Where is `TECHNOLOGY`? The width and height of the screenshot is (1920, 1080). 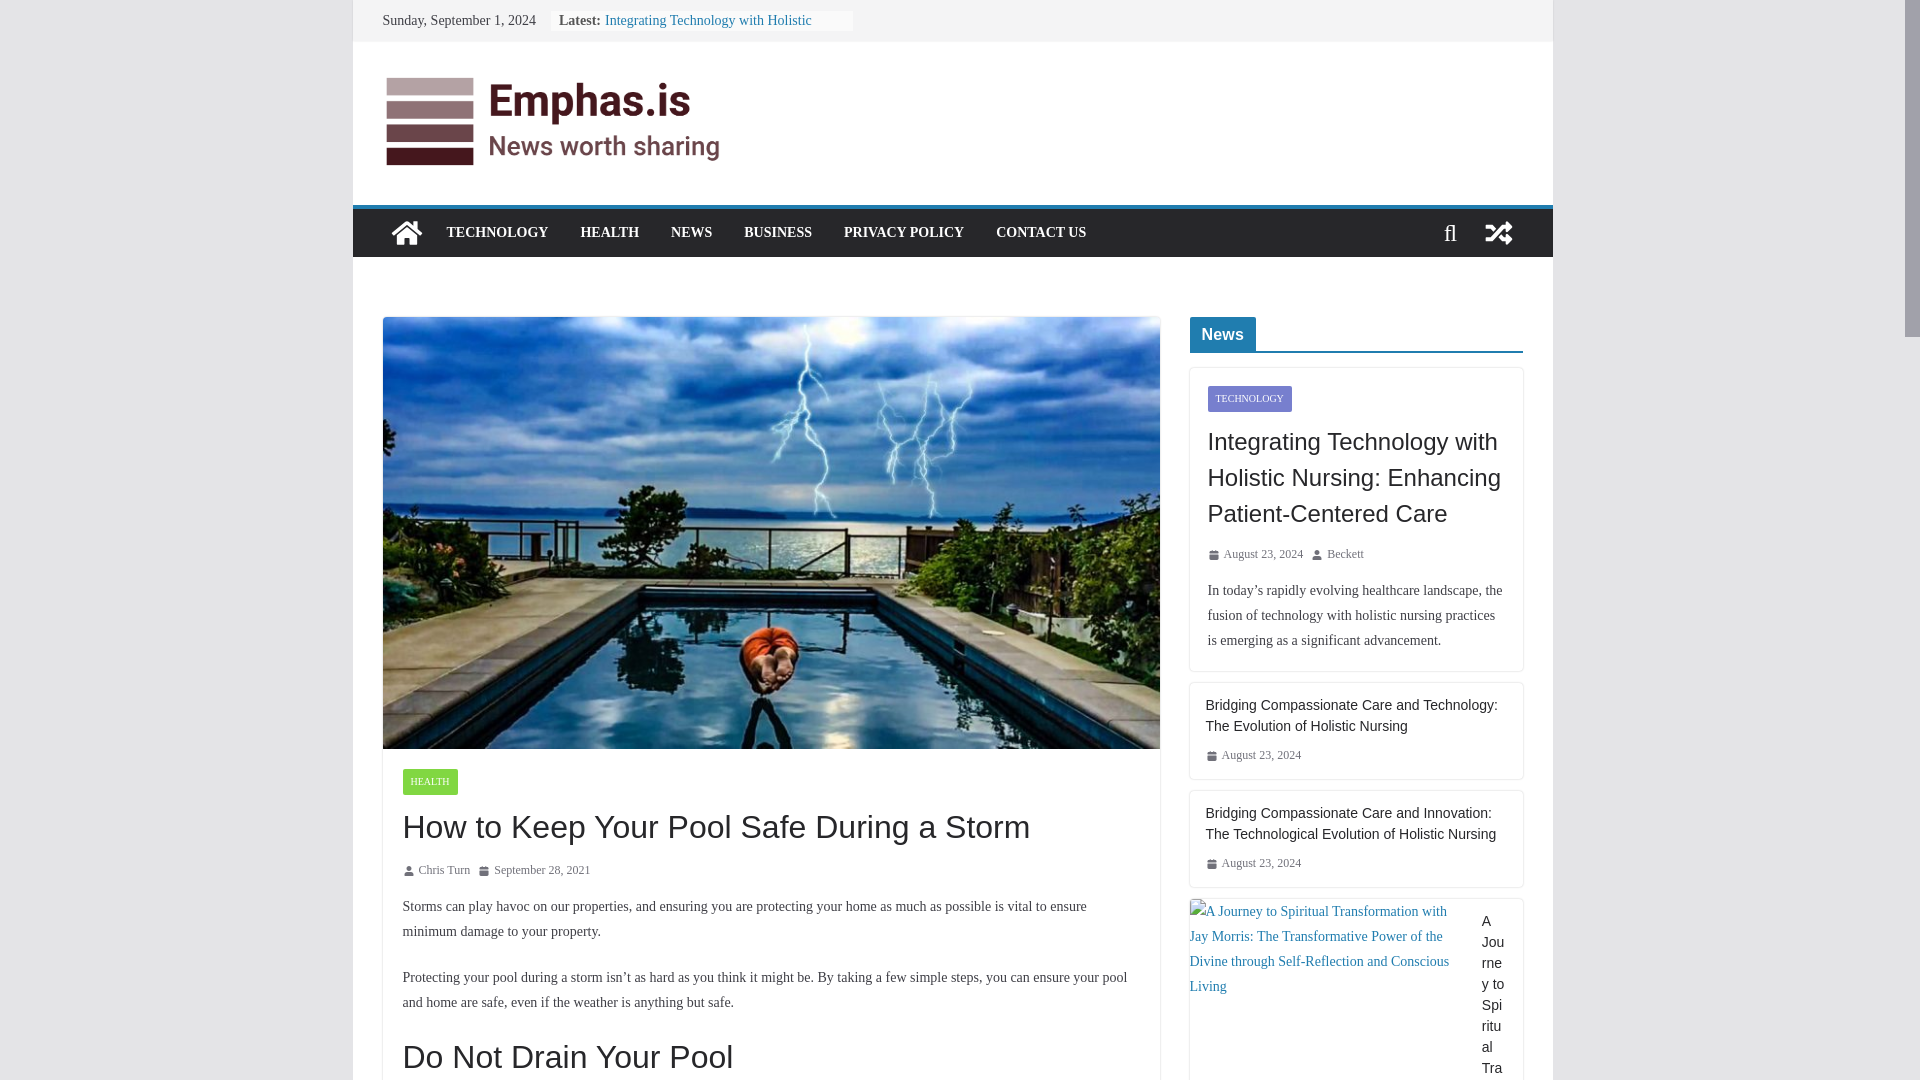
TECHNOLOGY is located at coordinates (496, 232).